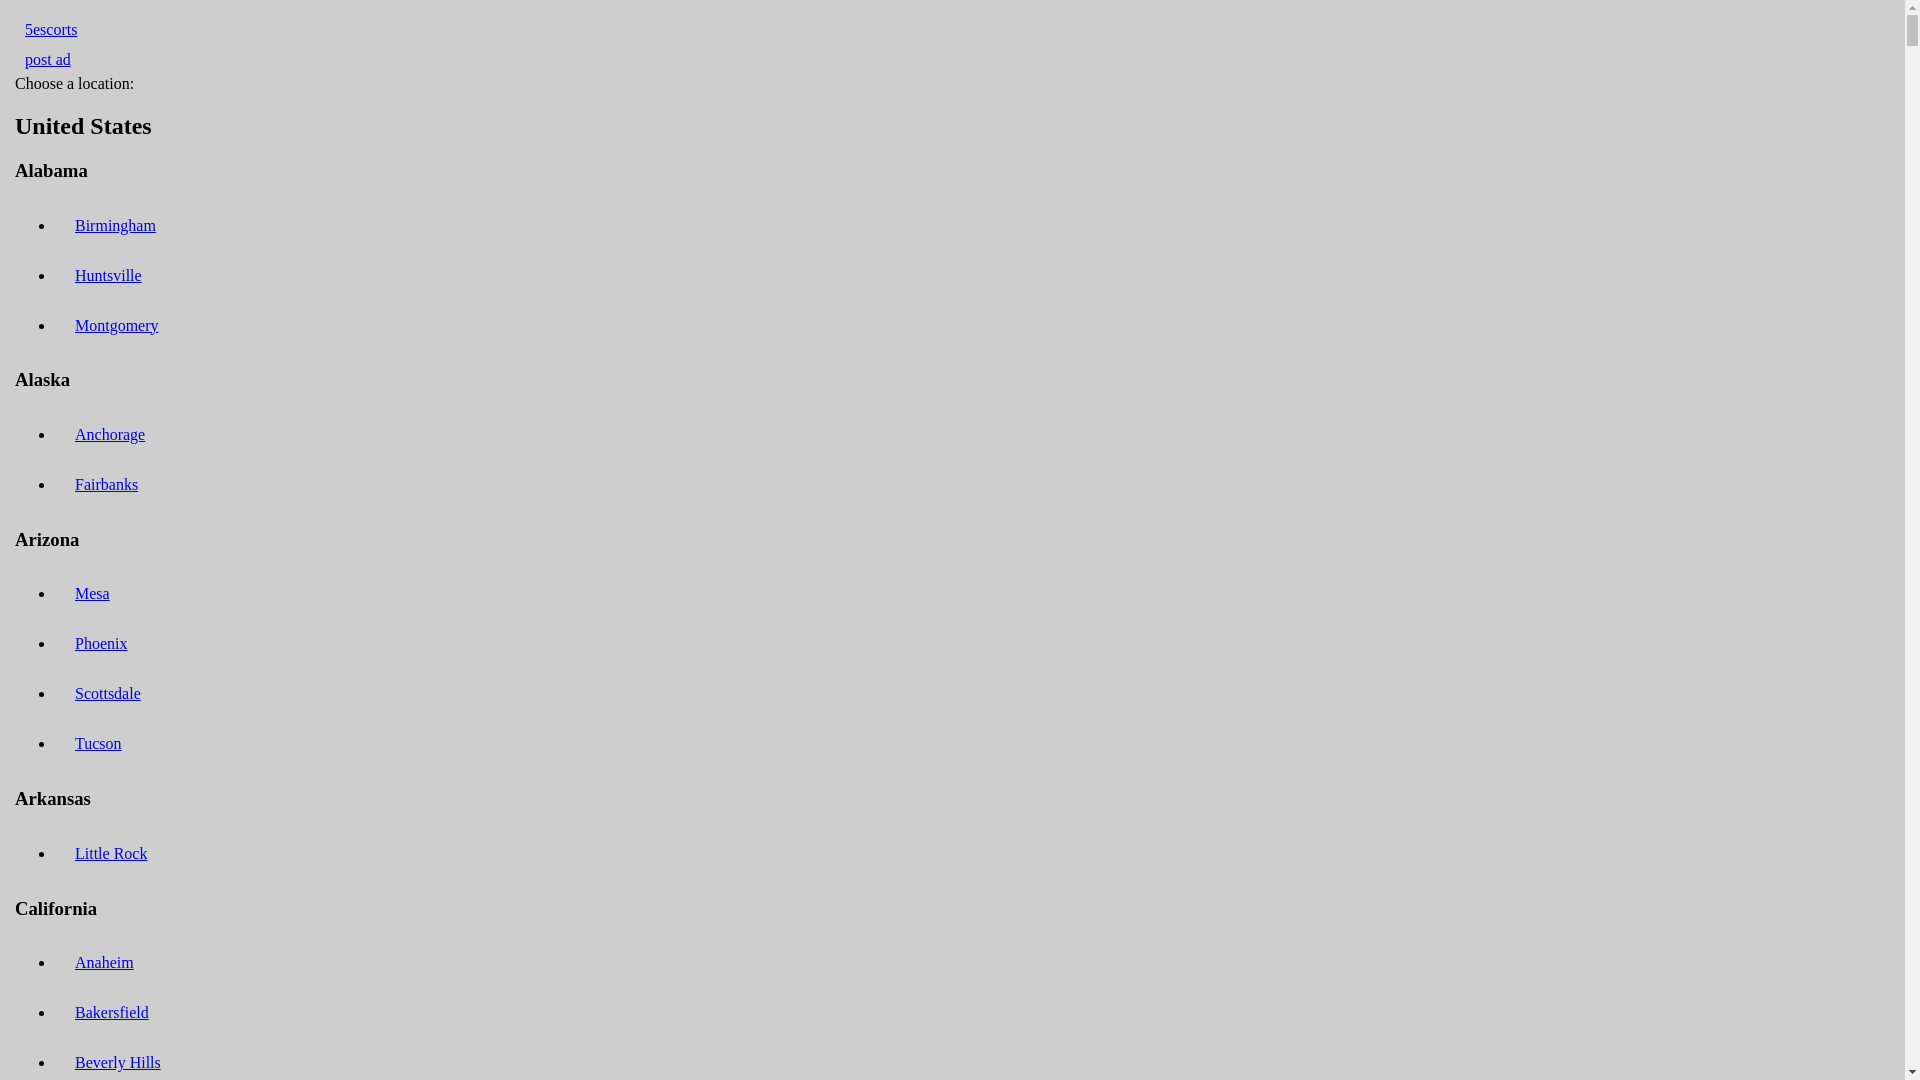 This screenshot has width=1920, height=1080. What do you see at coordinates (101, 644) in the screenshot?
I see `Phoenix` at bounding box center [101, 644].